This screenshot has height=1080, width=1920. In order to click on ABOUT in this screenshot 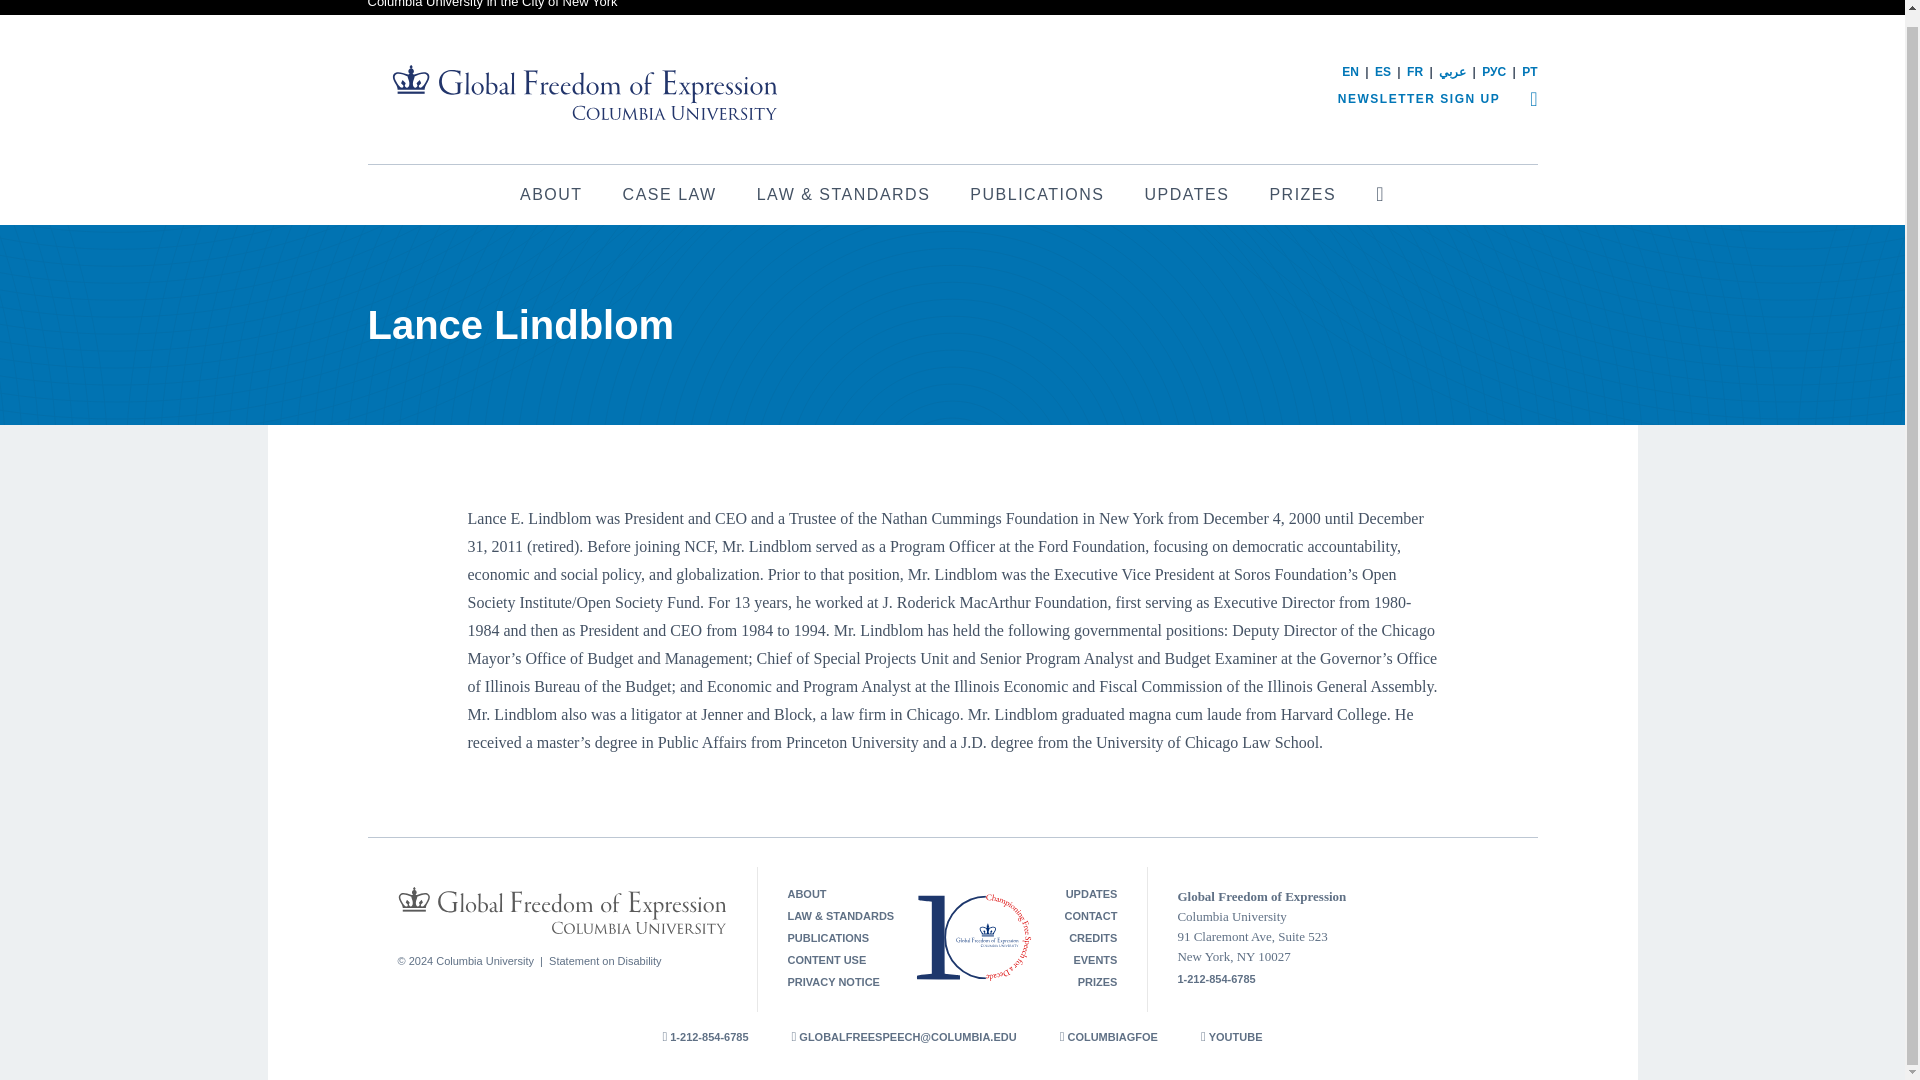, I will do `click(806, 893)`.